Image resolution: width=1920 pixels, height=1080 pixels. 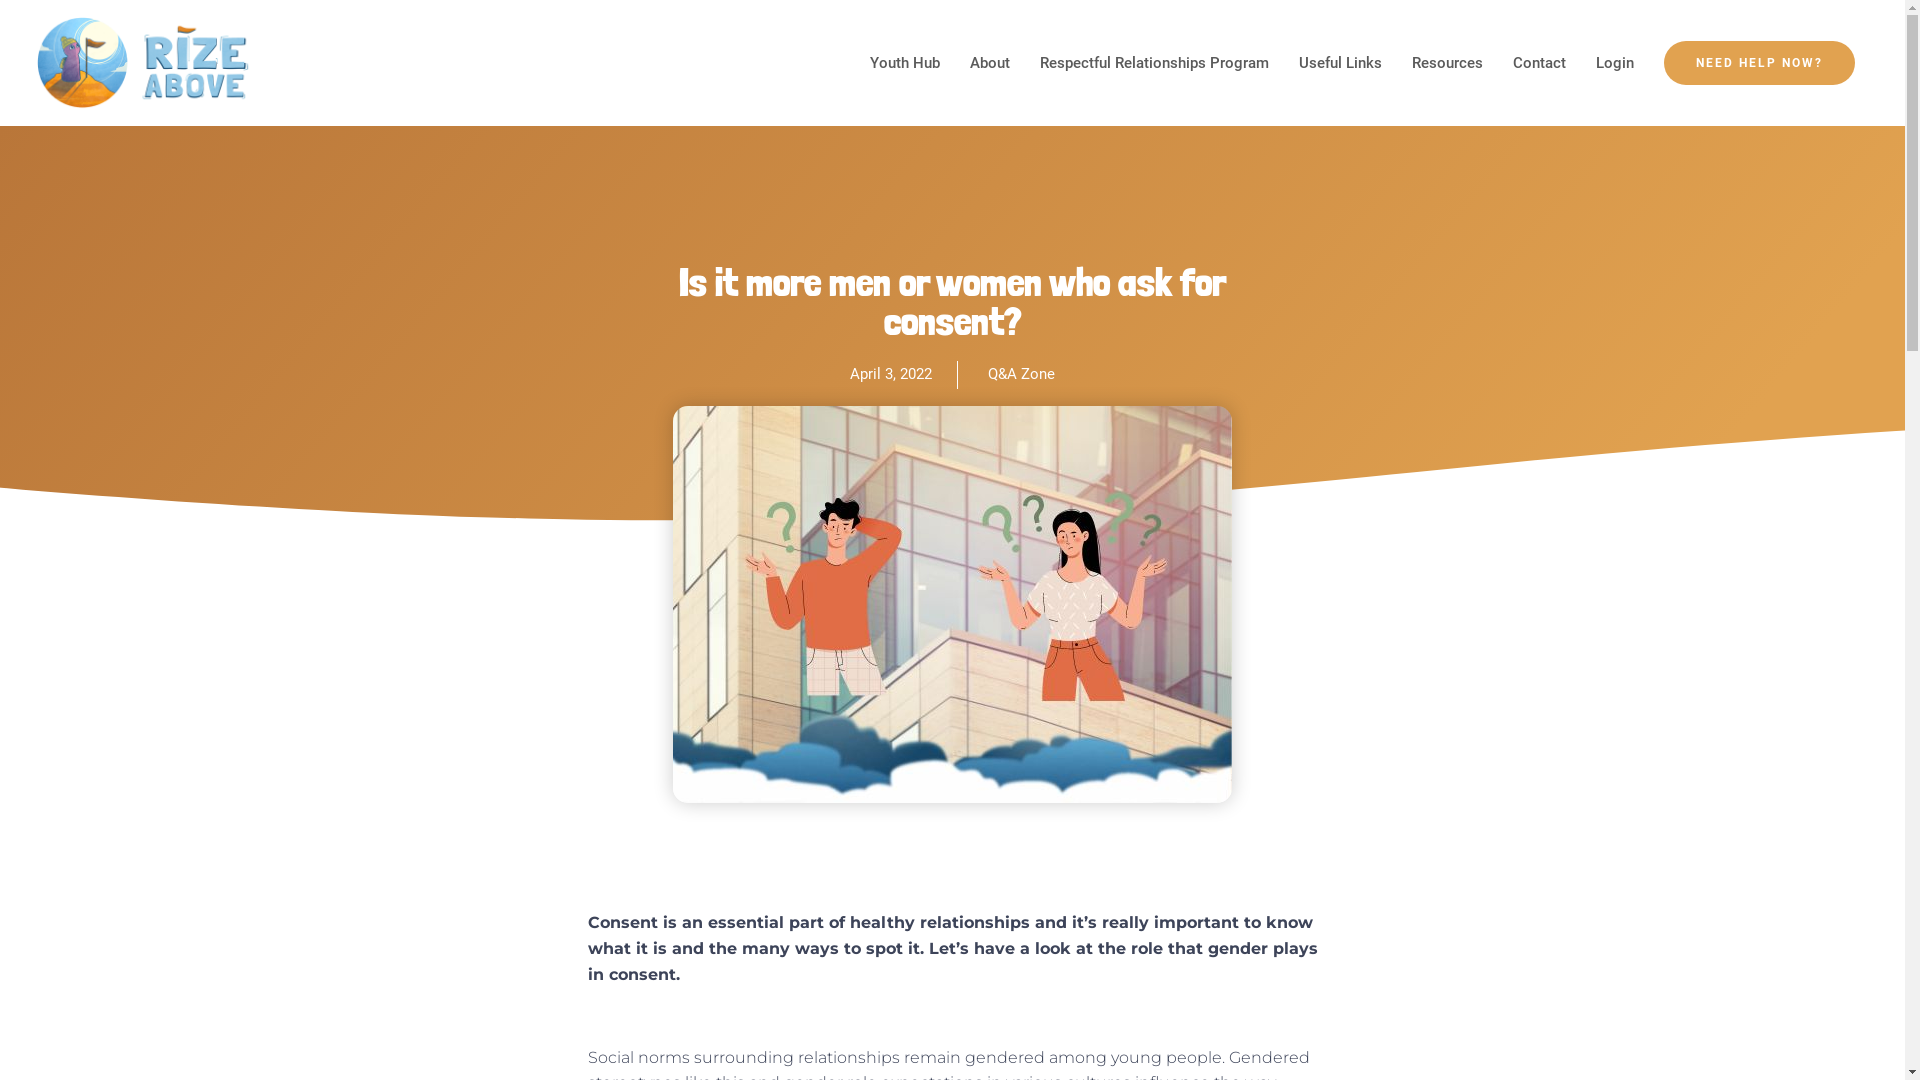 I want to click on Resources, so click(x=1448, y=63).